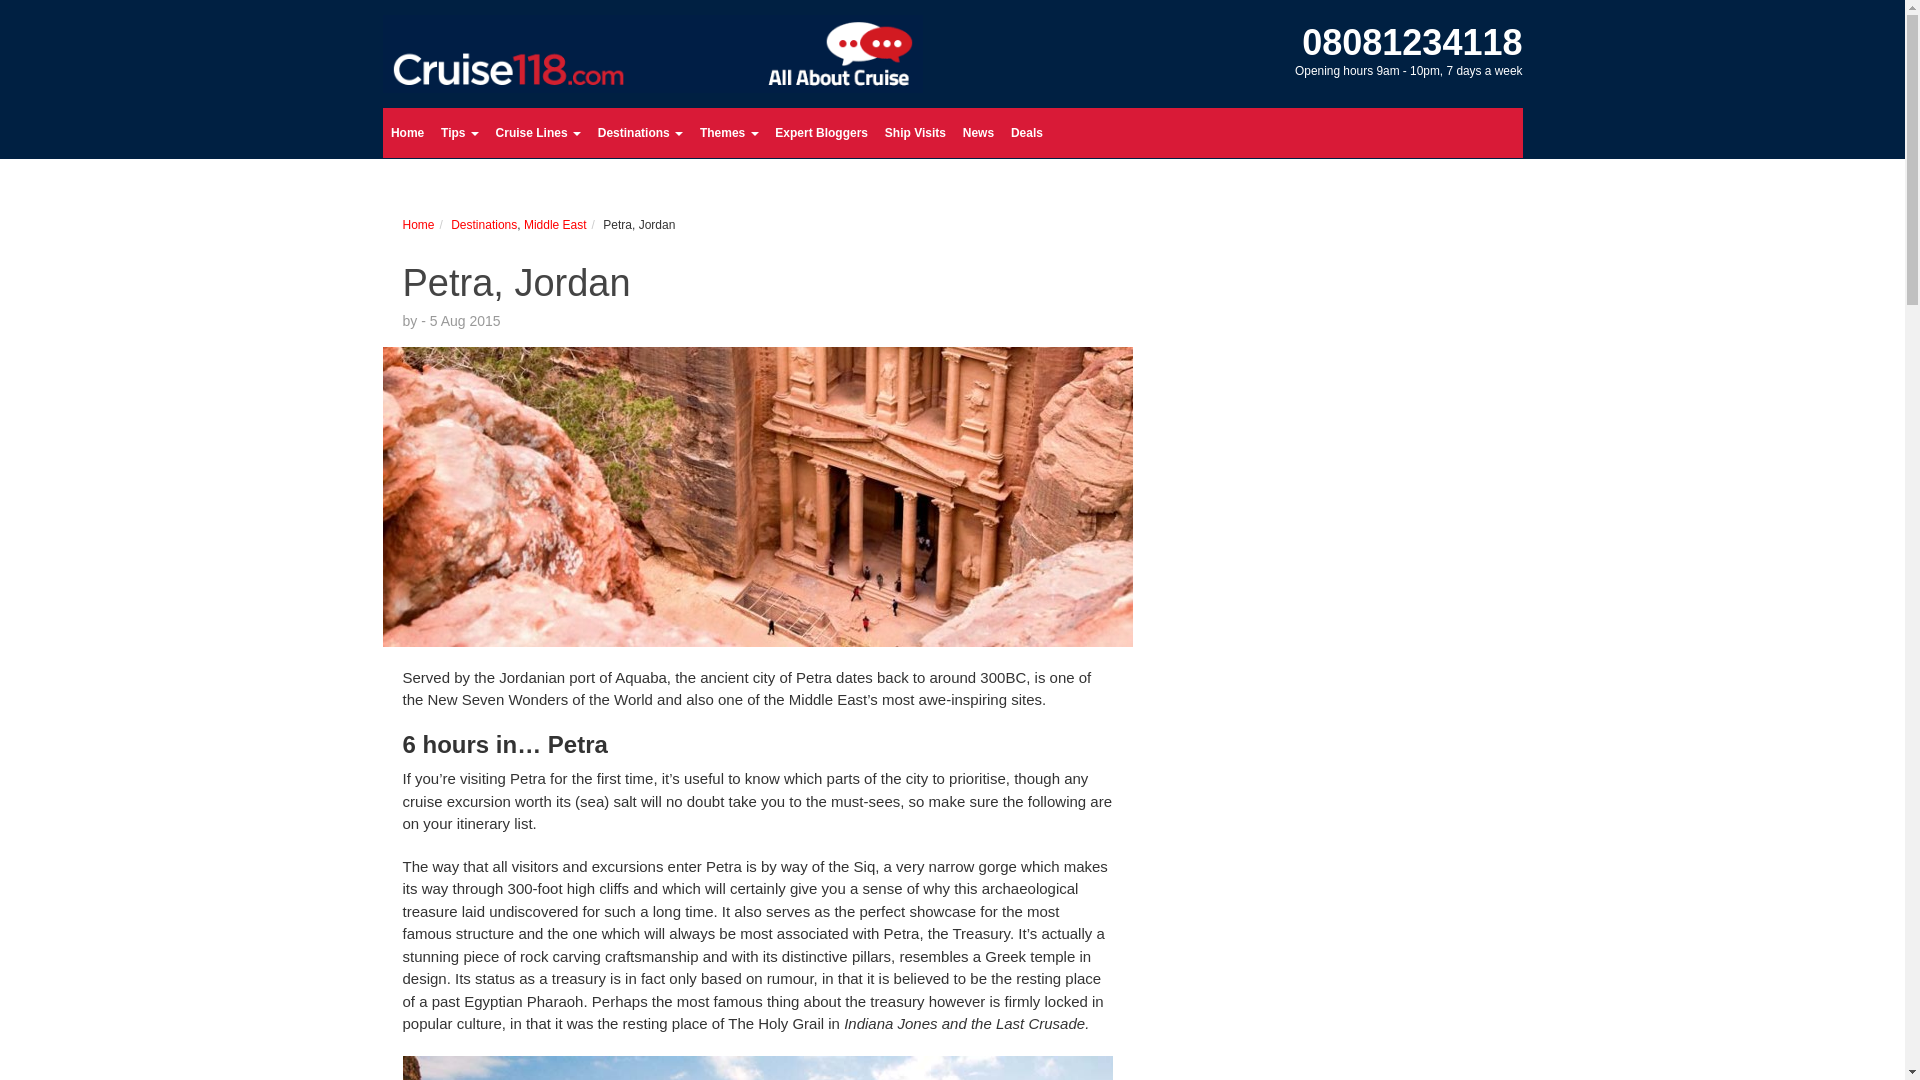 The height and width of the screenshot is (1080, 1920). What do you see at coordinates (407, 132) in the screenshot?
I see `Home` at bounding box center [407, 132].